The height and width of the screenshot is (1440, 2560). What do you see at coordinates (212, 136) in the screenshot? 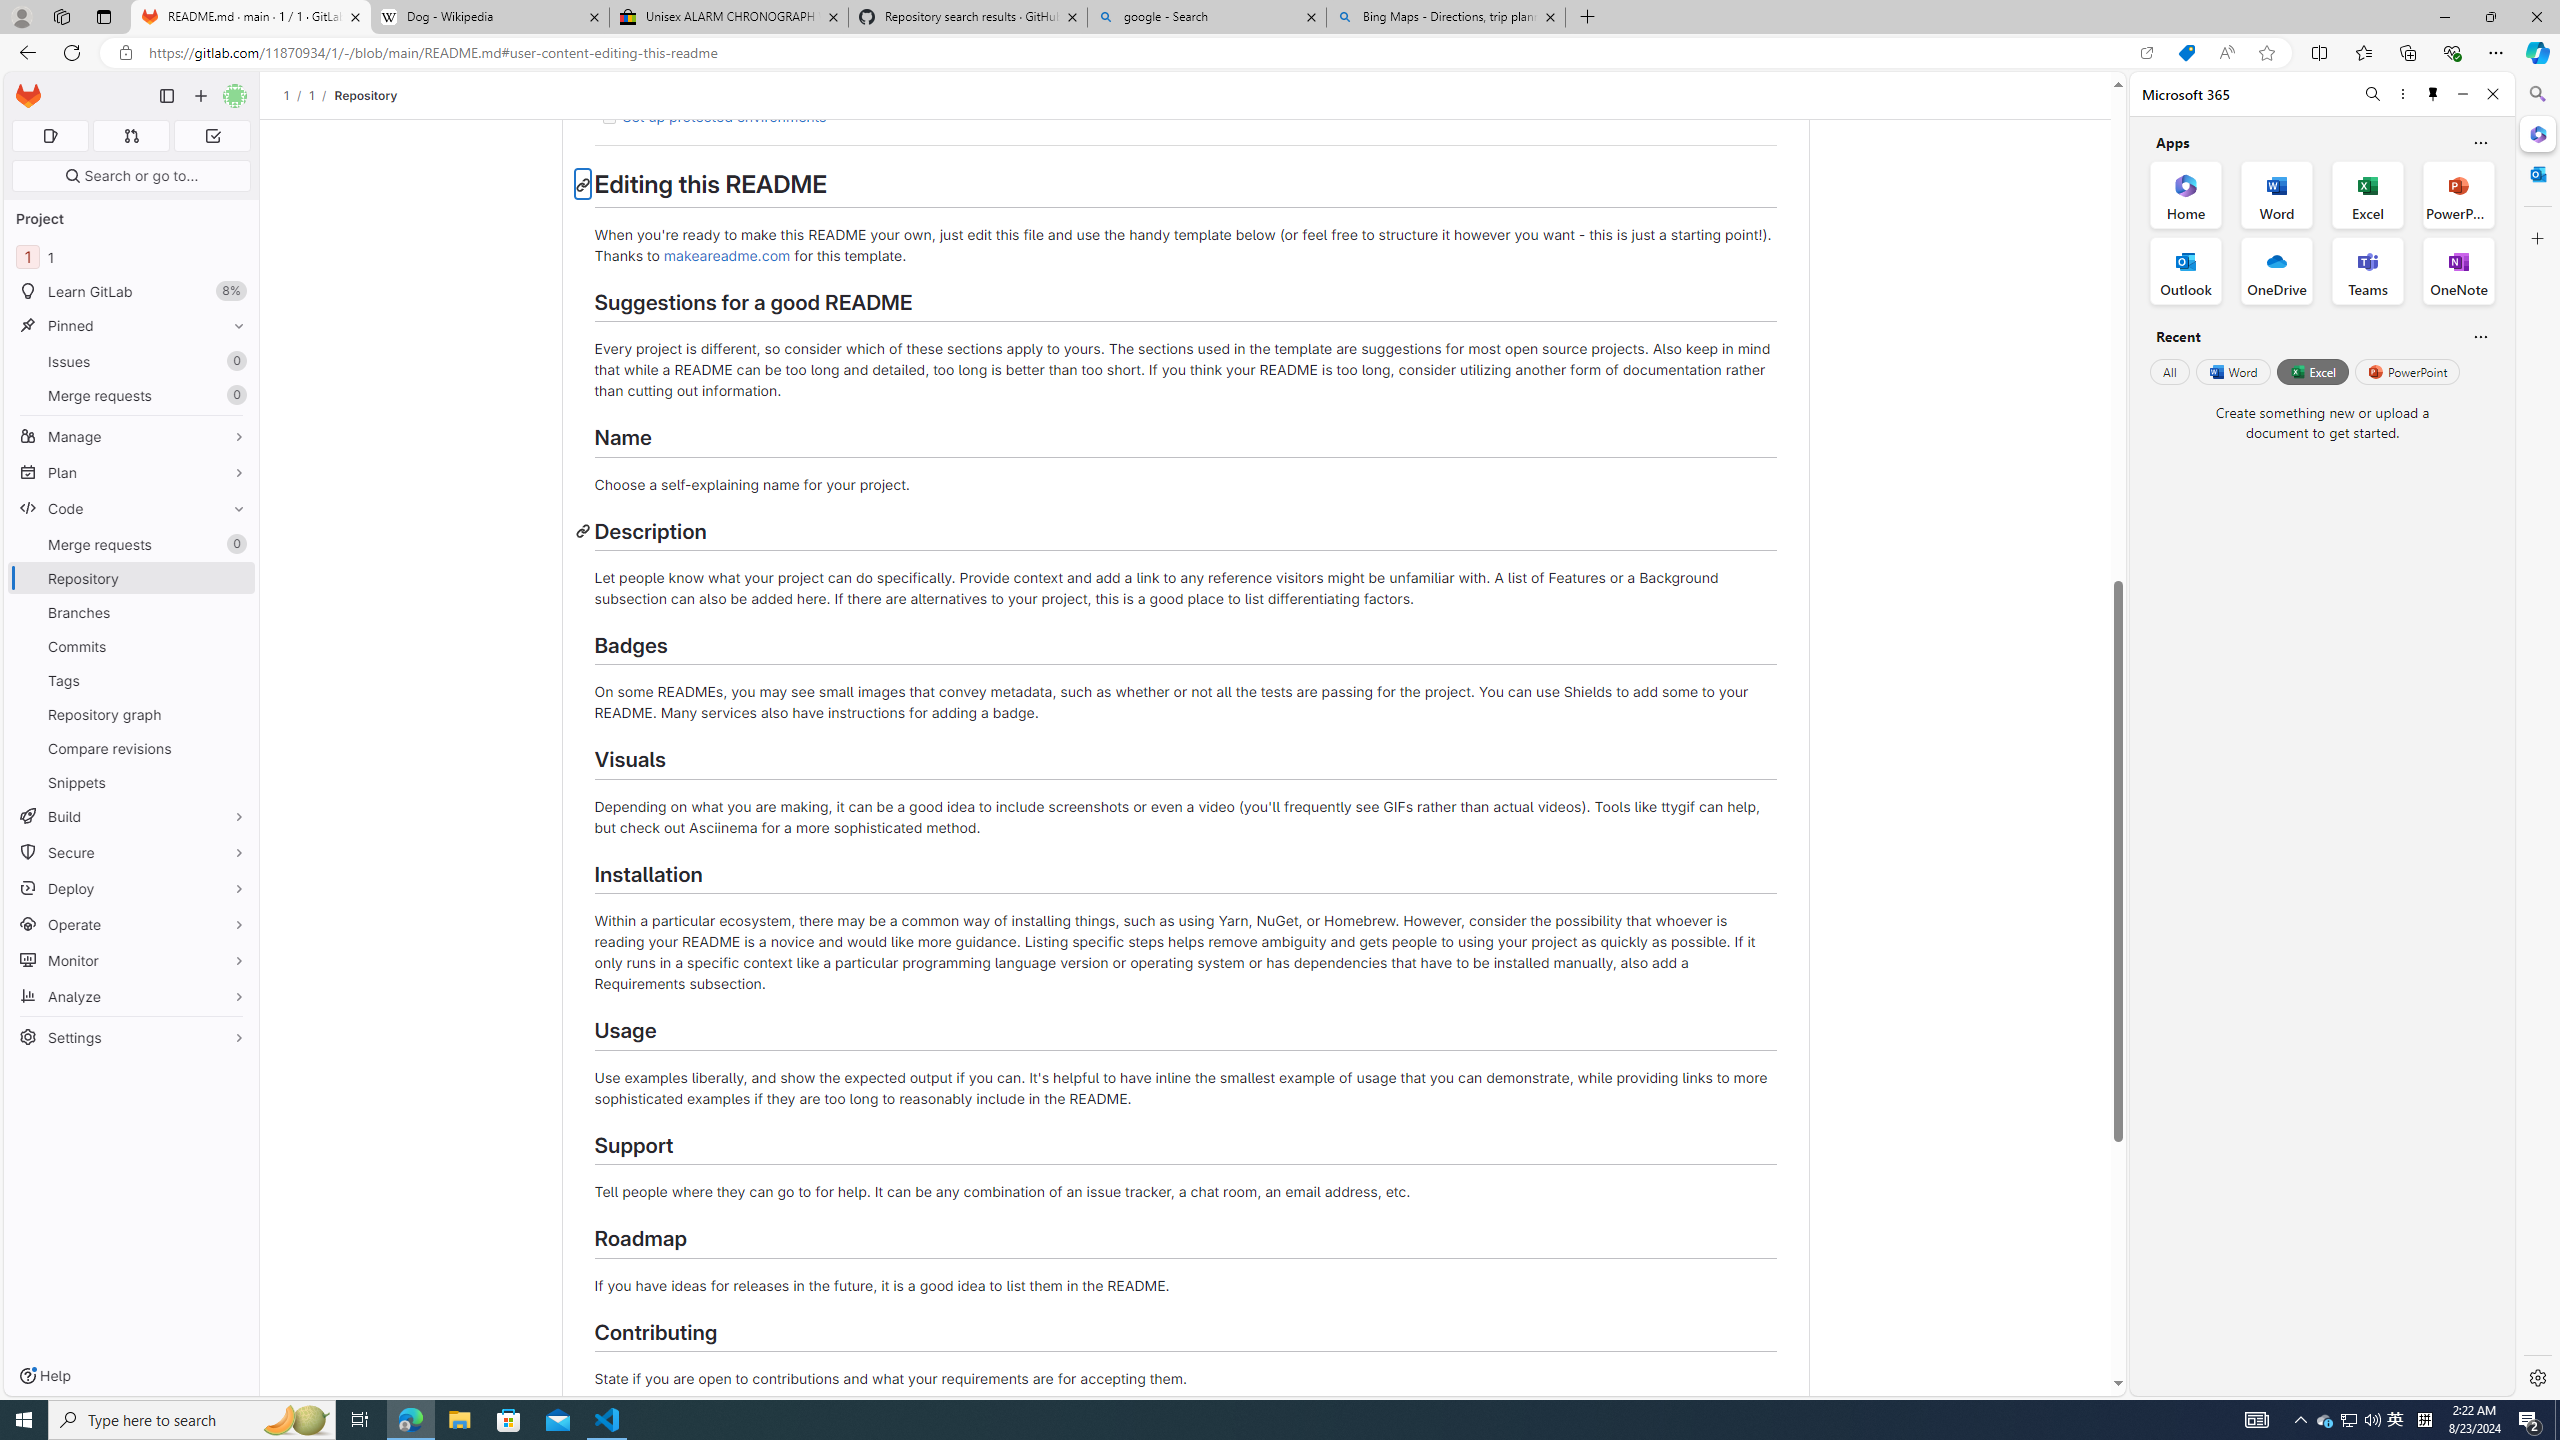
I see `To-Do list 0` at bounding box center [212, 136].